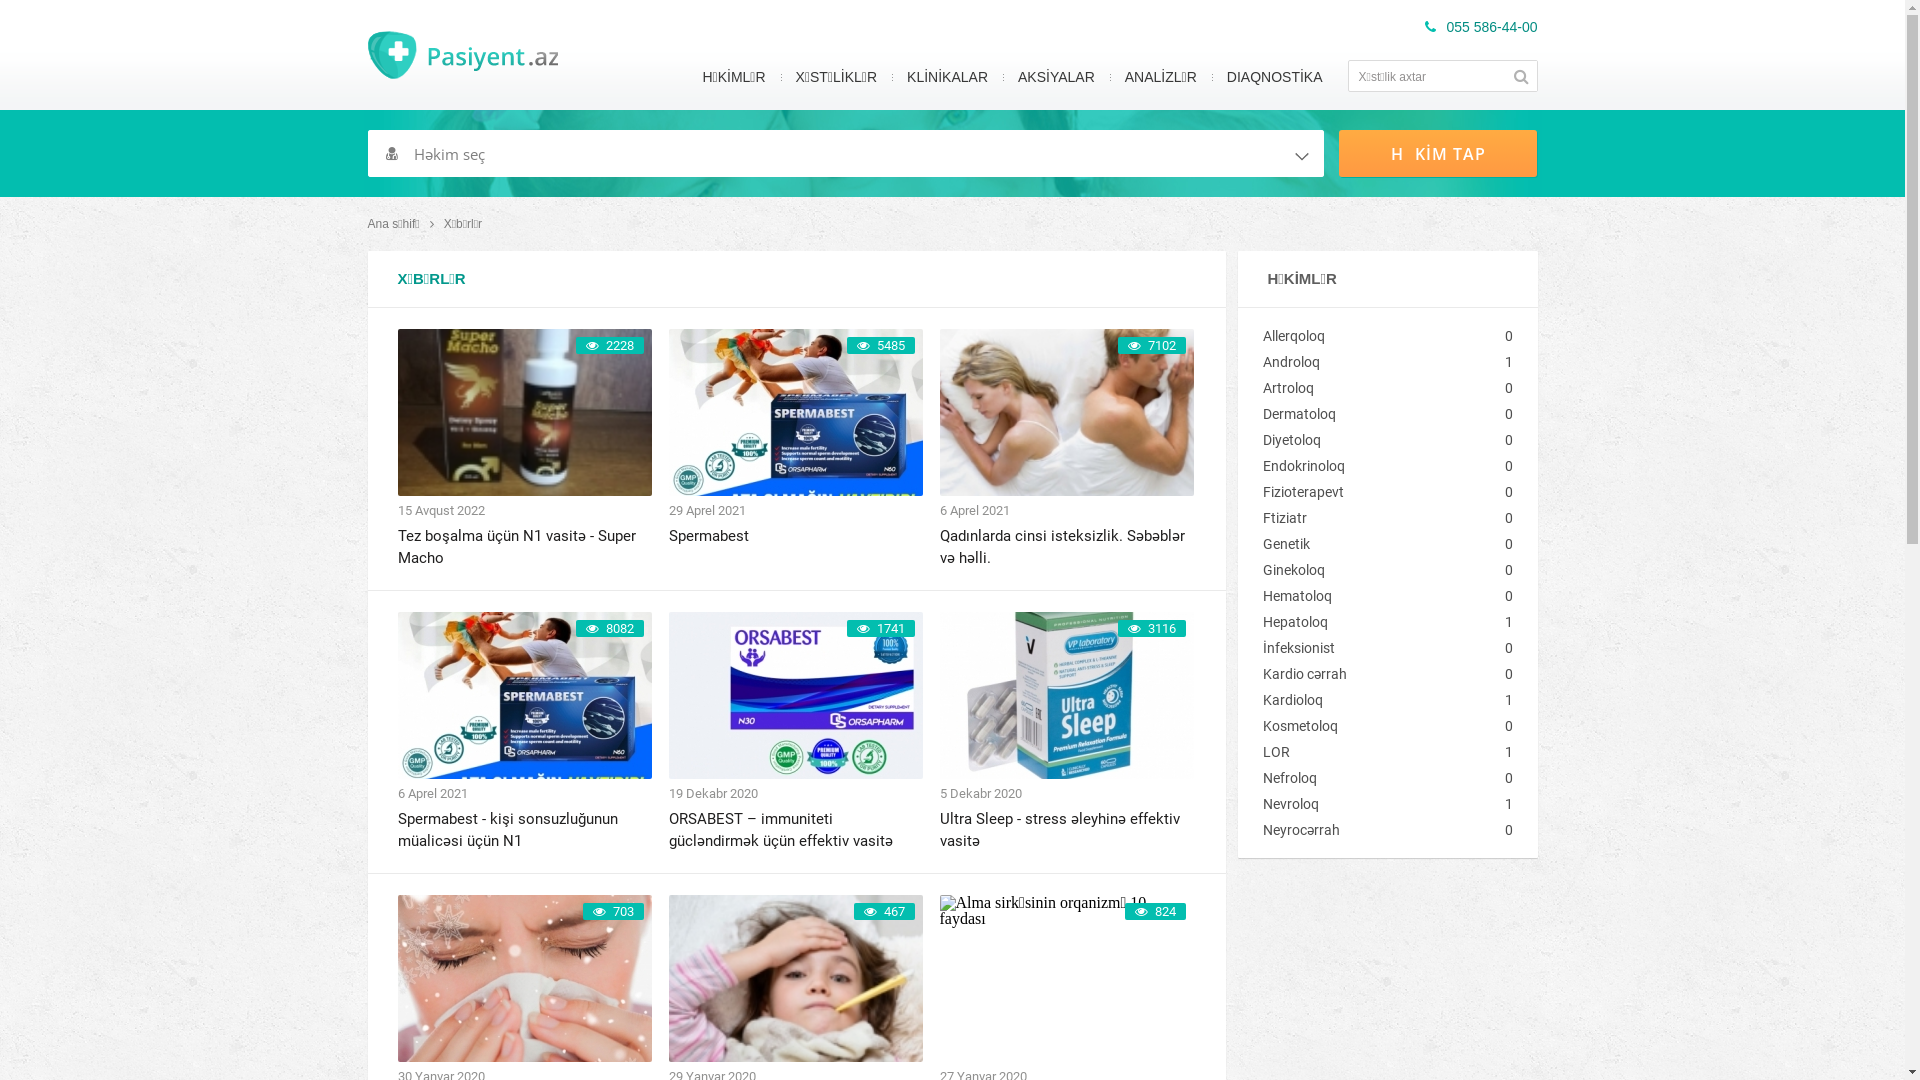  What do you see at coordinates (1371, 336) in the screenshot?
I see `Allerqoloq` at bounding box center [1371, 336].